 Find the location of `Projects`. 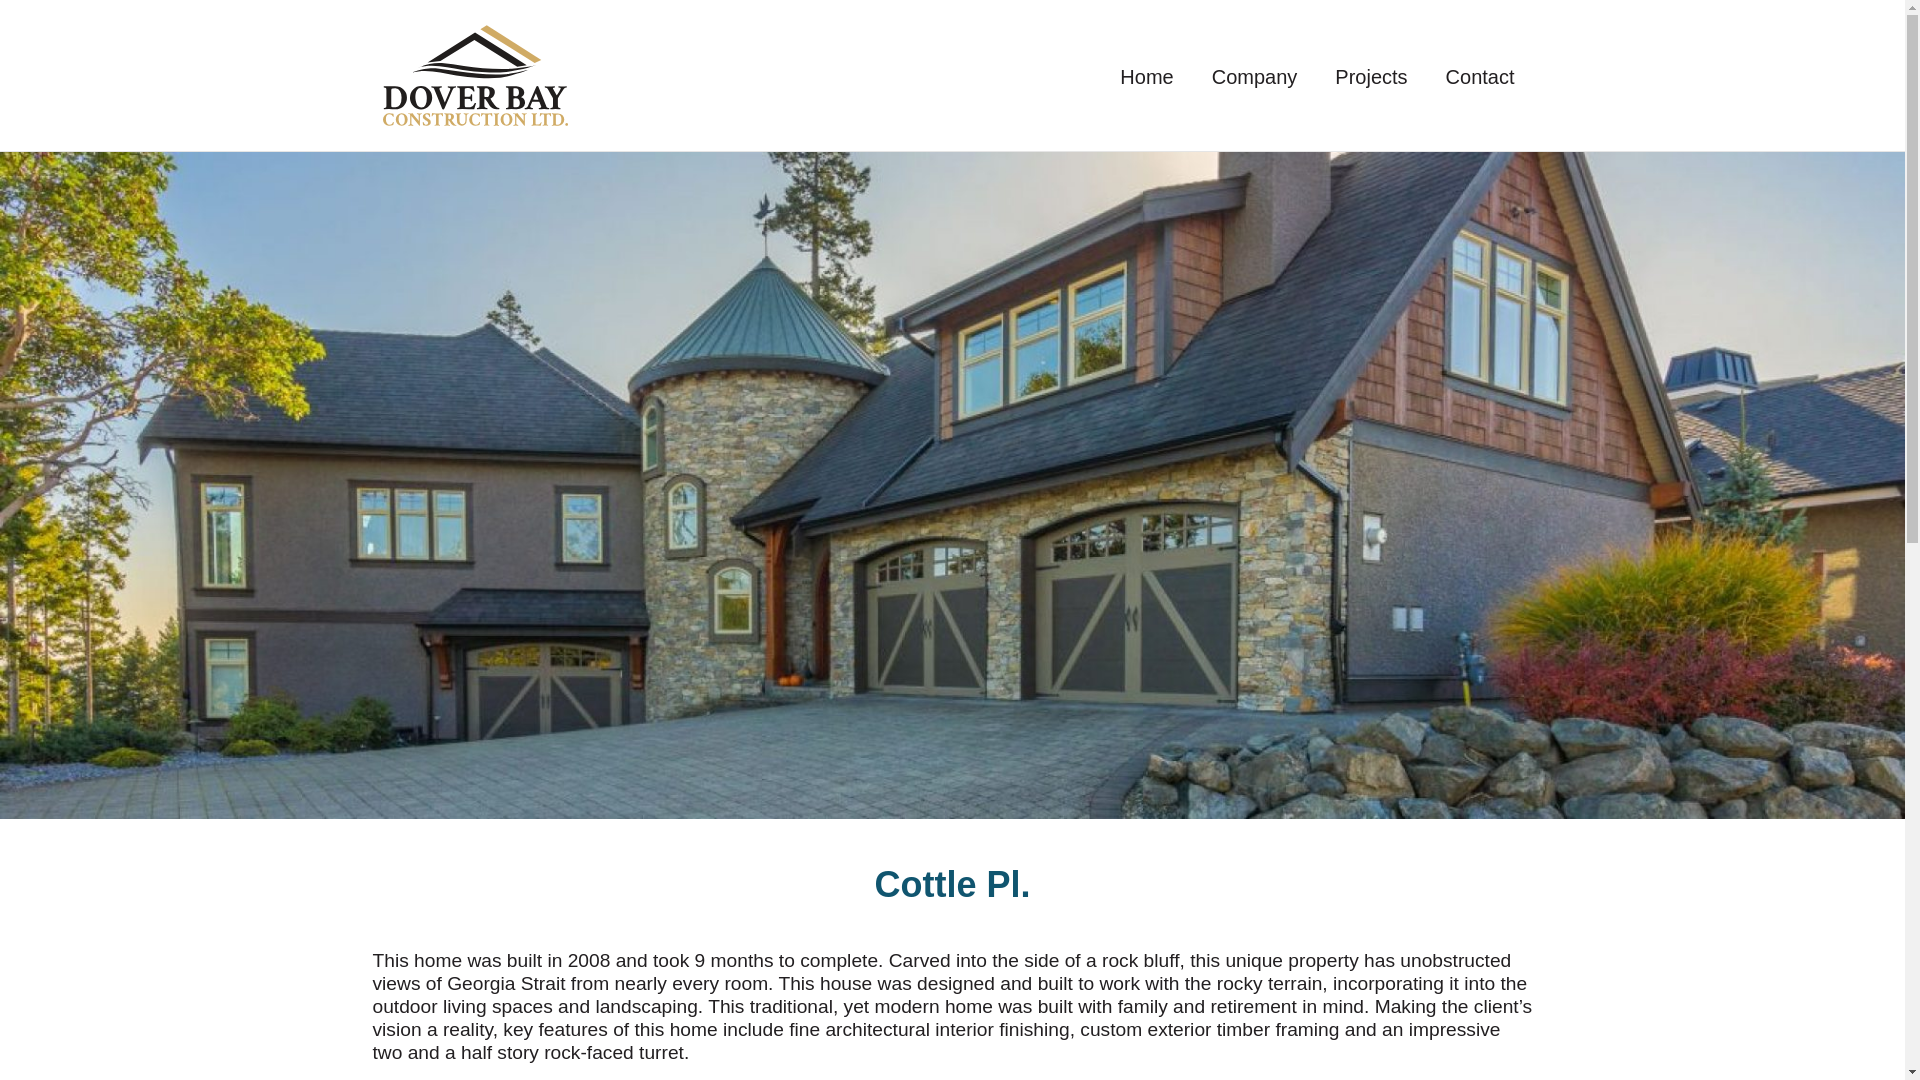

Projects is located at coordinates (1370, 78).